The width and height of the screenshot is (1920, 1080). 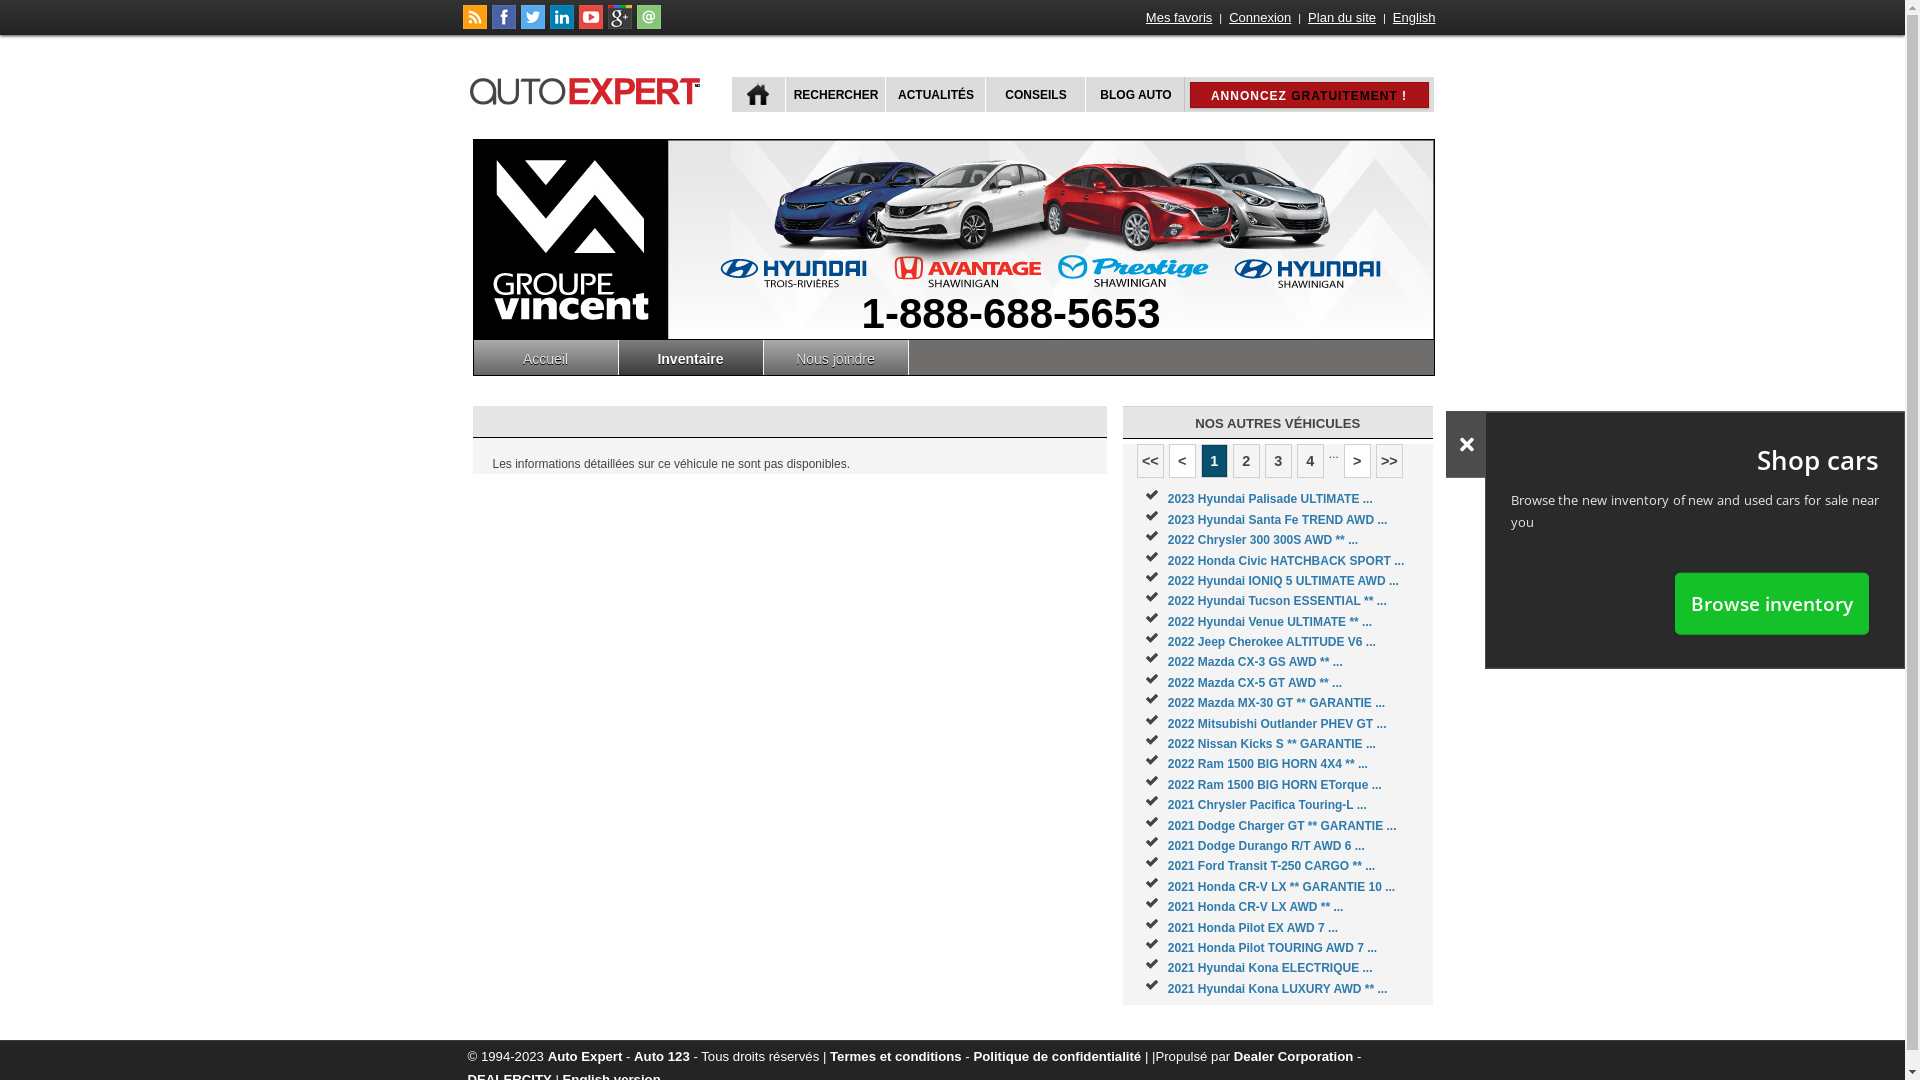 What do you see at coordinates (590, 25) in the screenshot?
I see `Suivez autoExpert.ca sur Youtube` at bounding box center [590, 25].